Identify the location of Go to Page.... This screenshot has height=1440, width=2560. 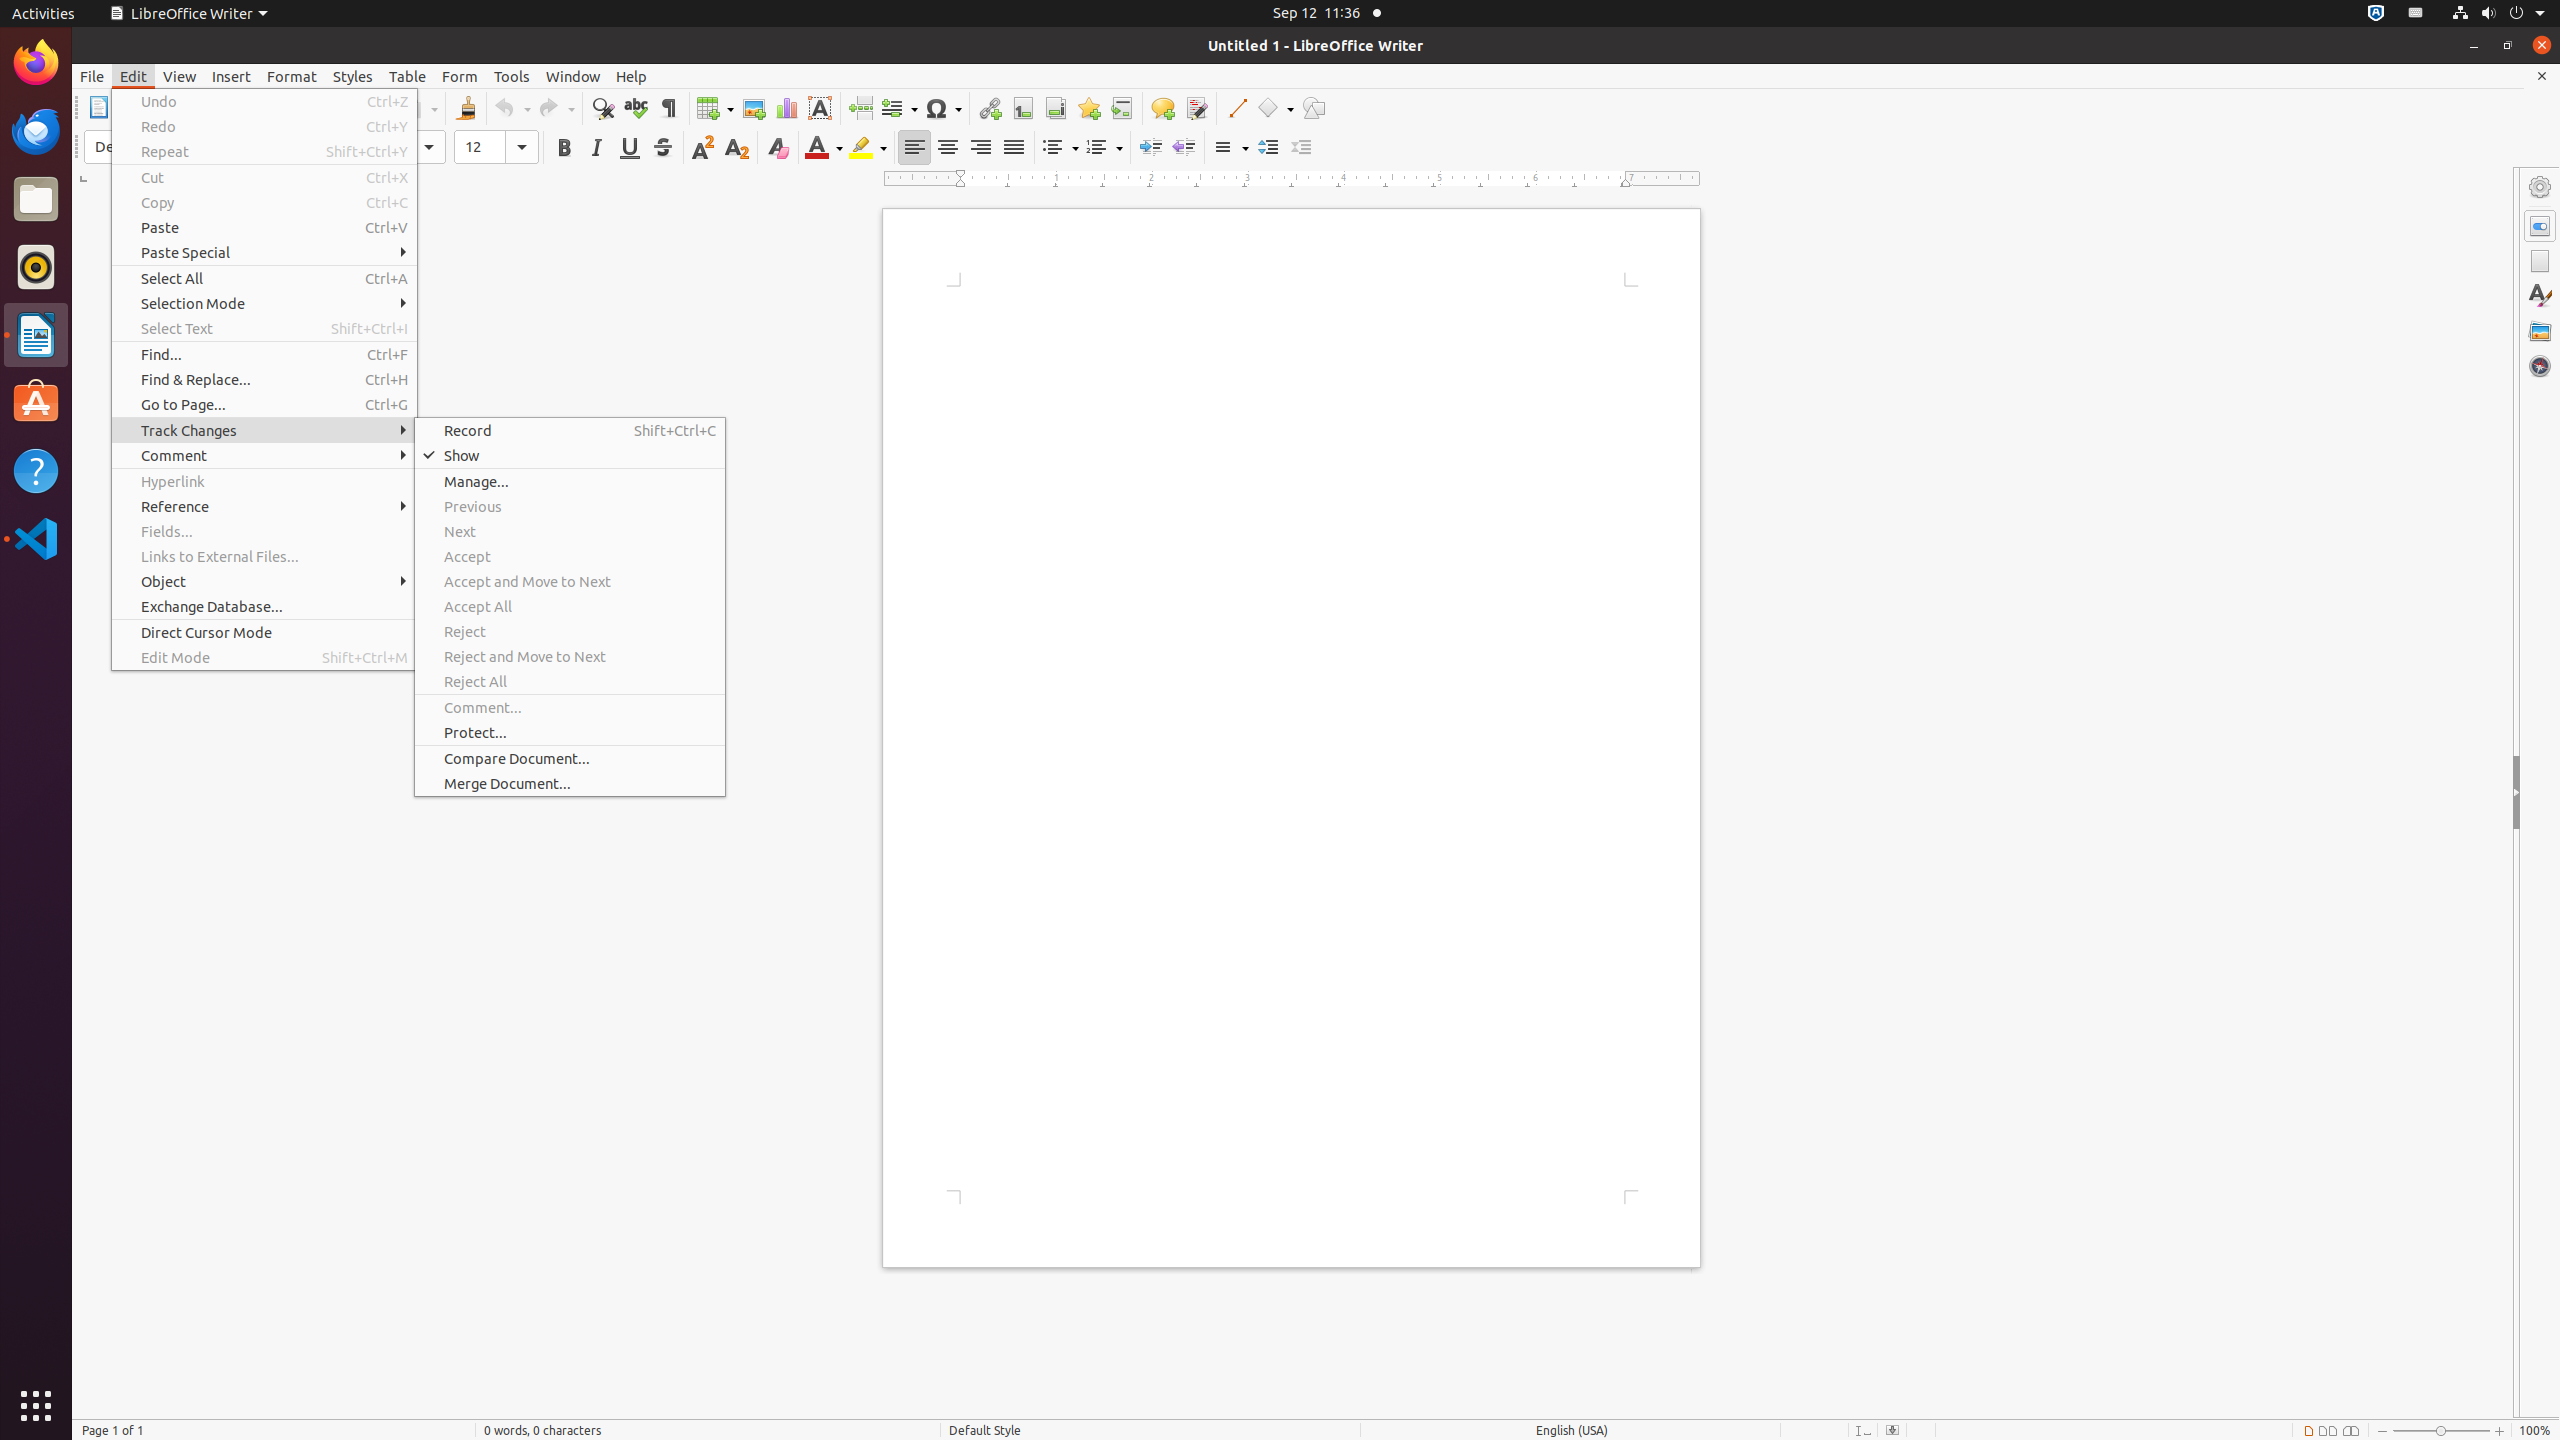
(264, 404).